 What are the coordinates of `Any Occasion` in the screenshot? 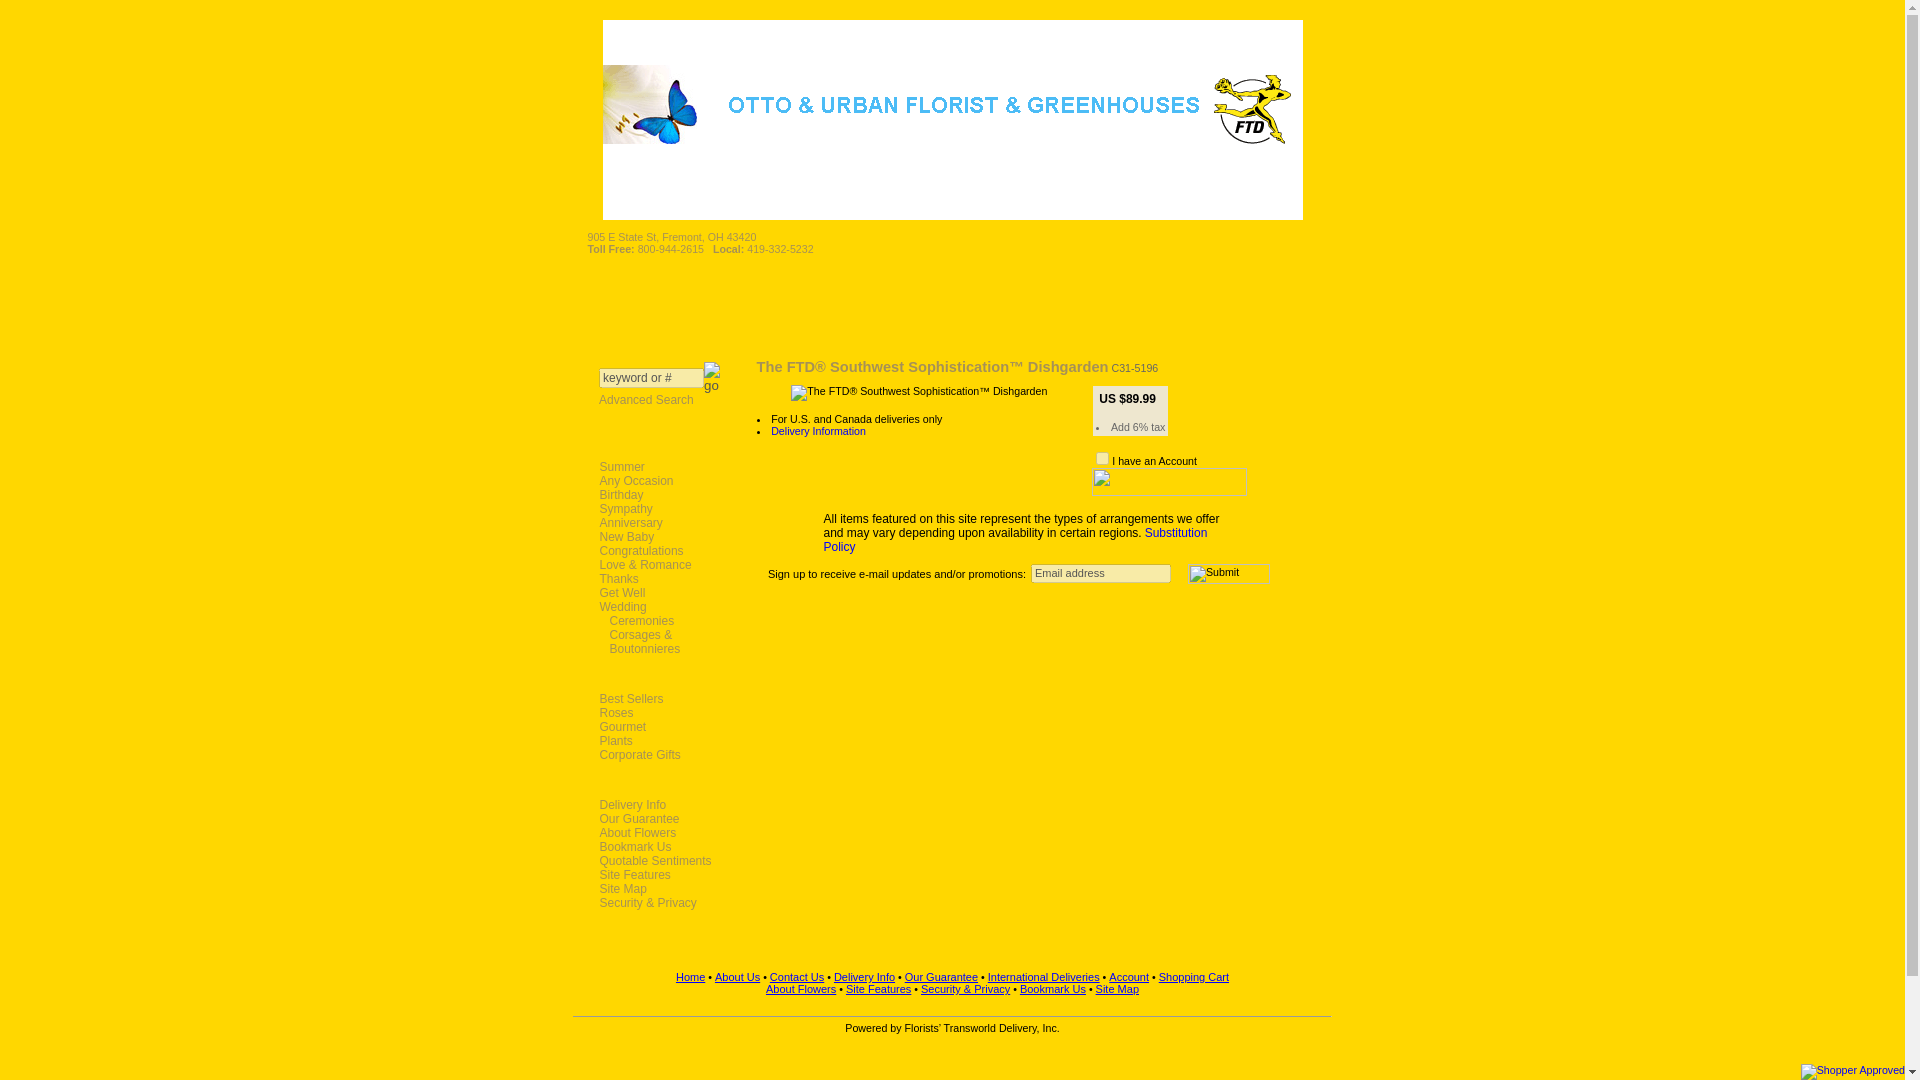 It's located at (660, 481).